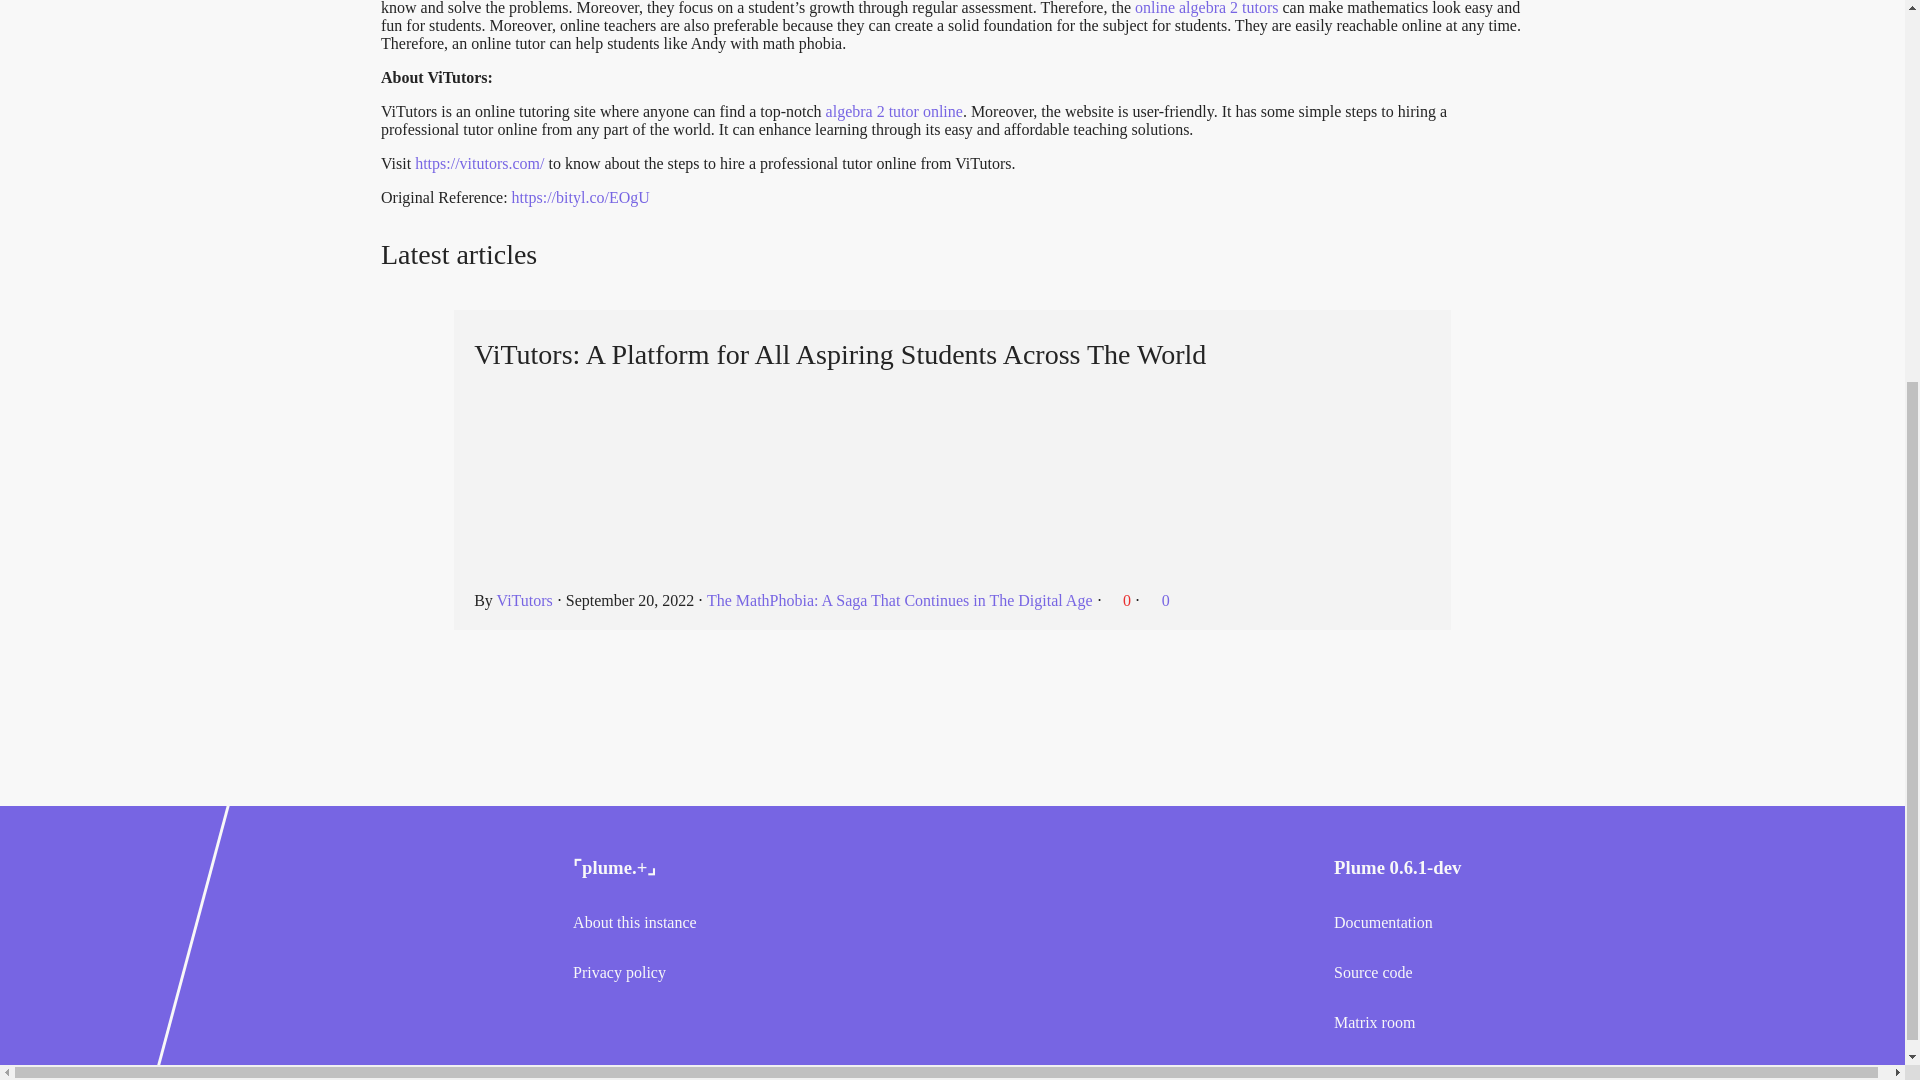 This screenshot has height=1080, width=1920. Describe the element at coordinates (1206, 8) in the screenshot. I see `online algebra 2 tutors` at that location.